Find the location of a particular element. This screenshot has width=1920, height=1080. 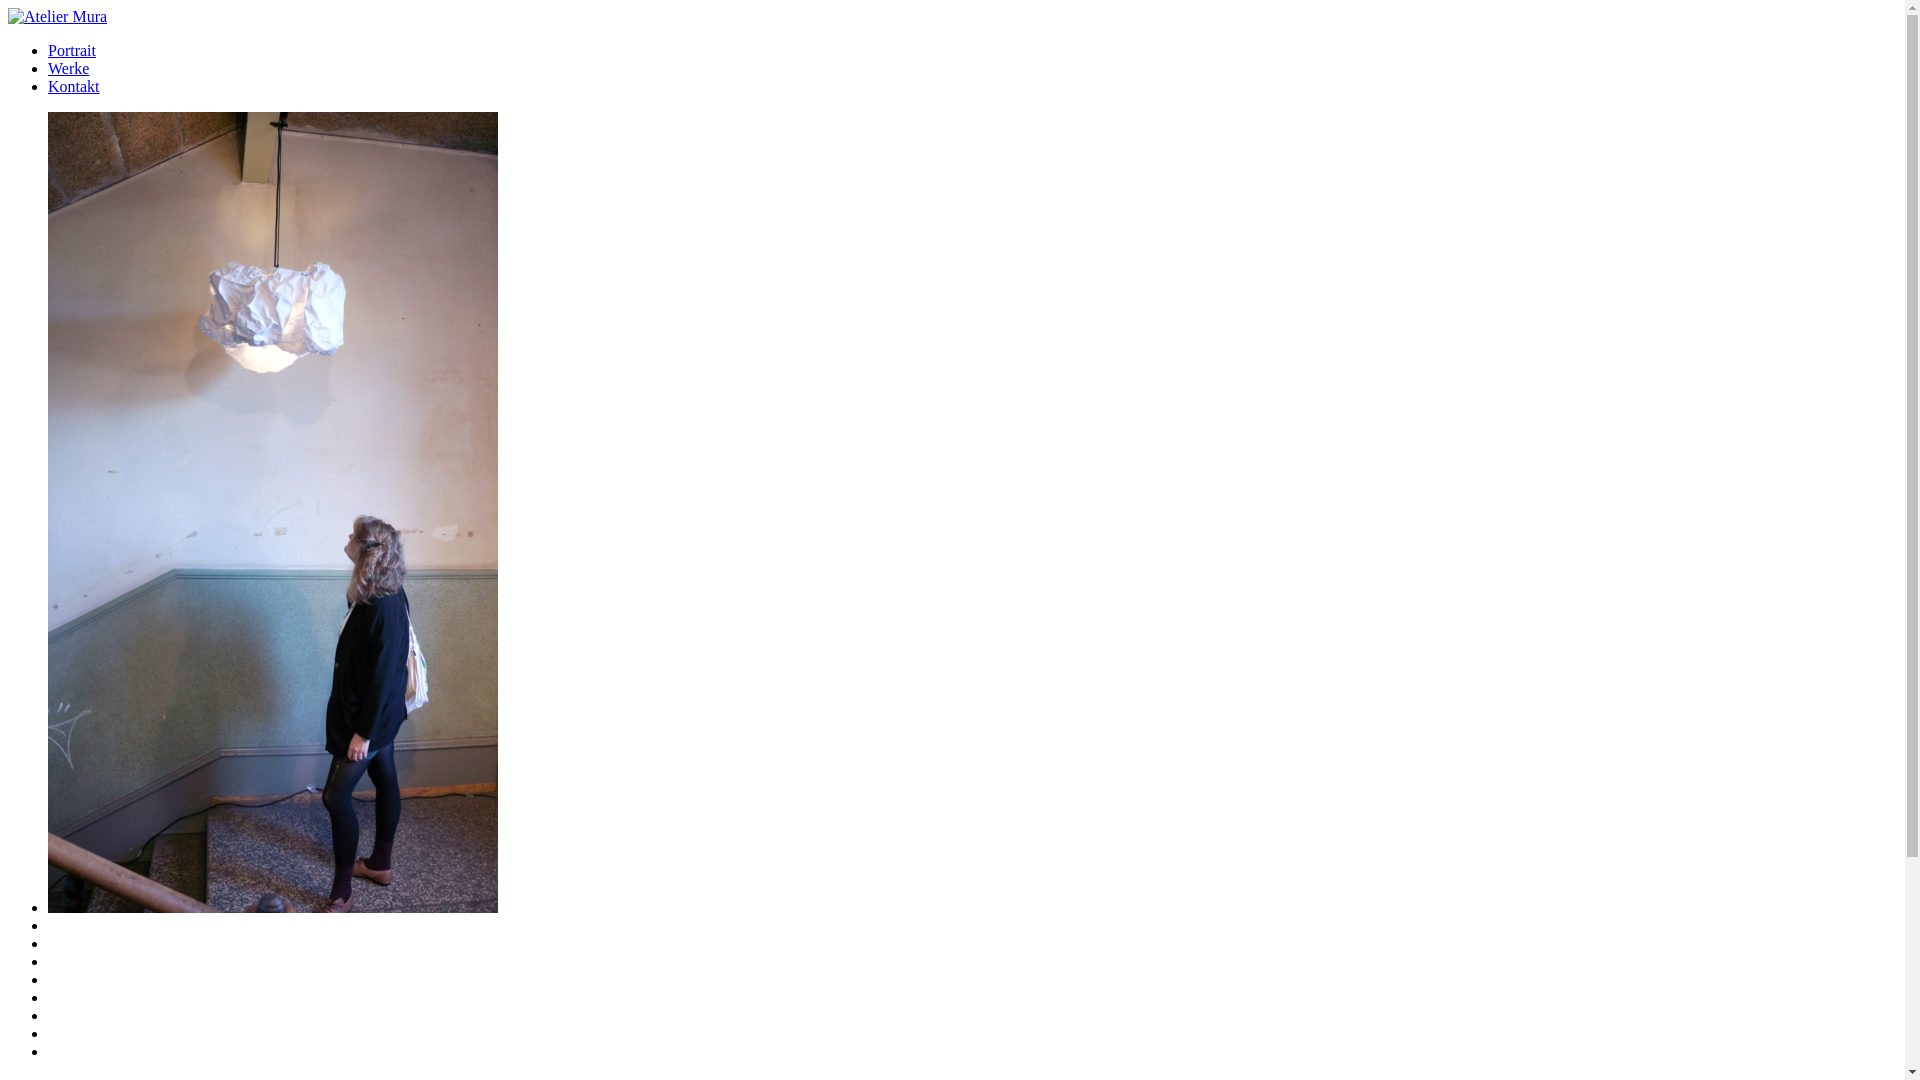

Werke is located at coordinates (68, 68).